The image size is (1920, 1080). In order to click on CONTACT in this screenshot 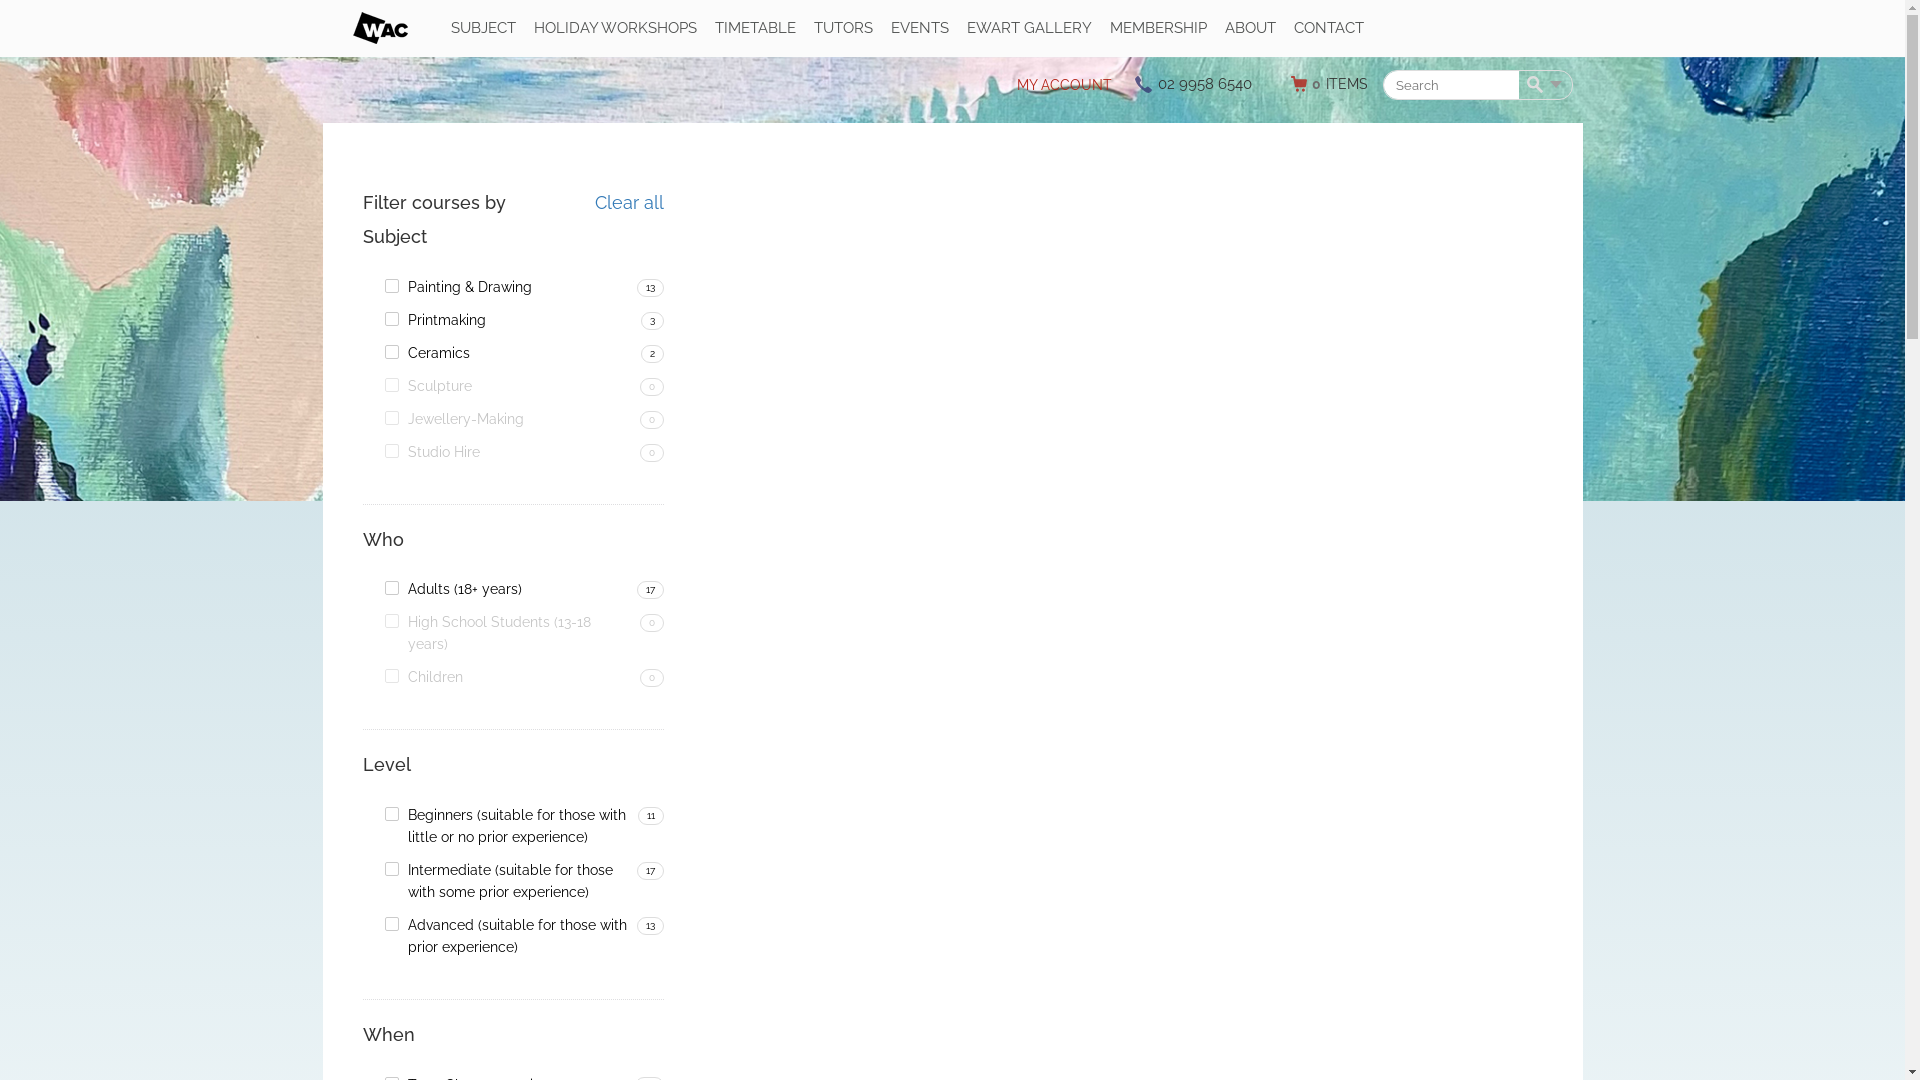, I will do `click(1329, 28)`.